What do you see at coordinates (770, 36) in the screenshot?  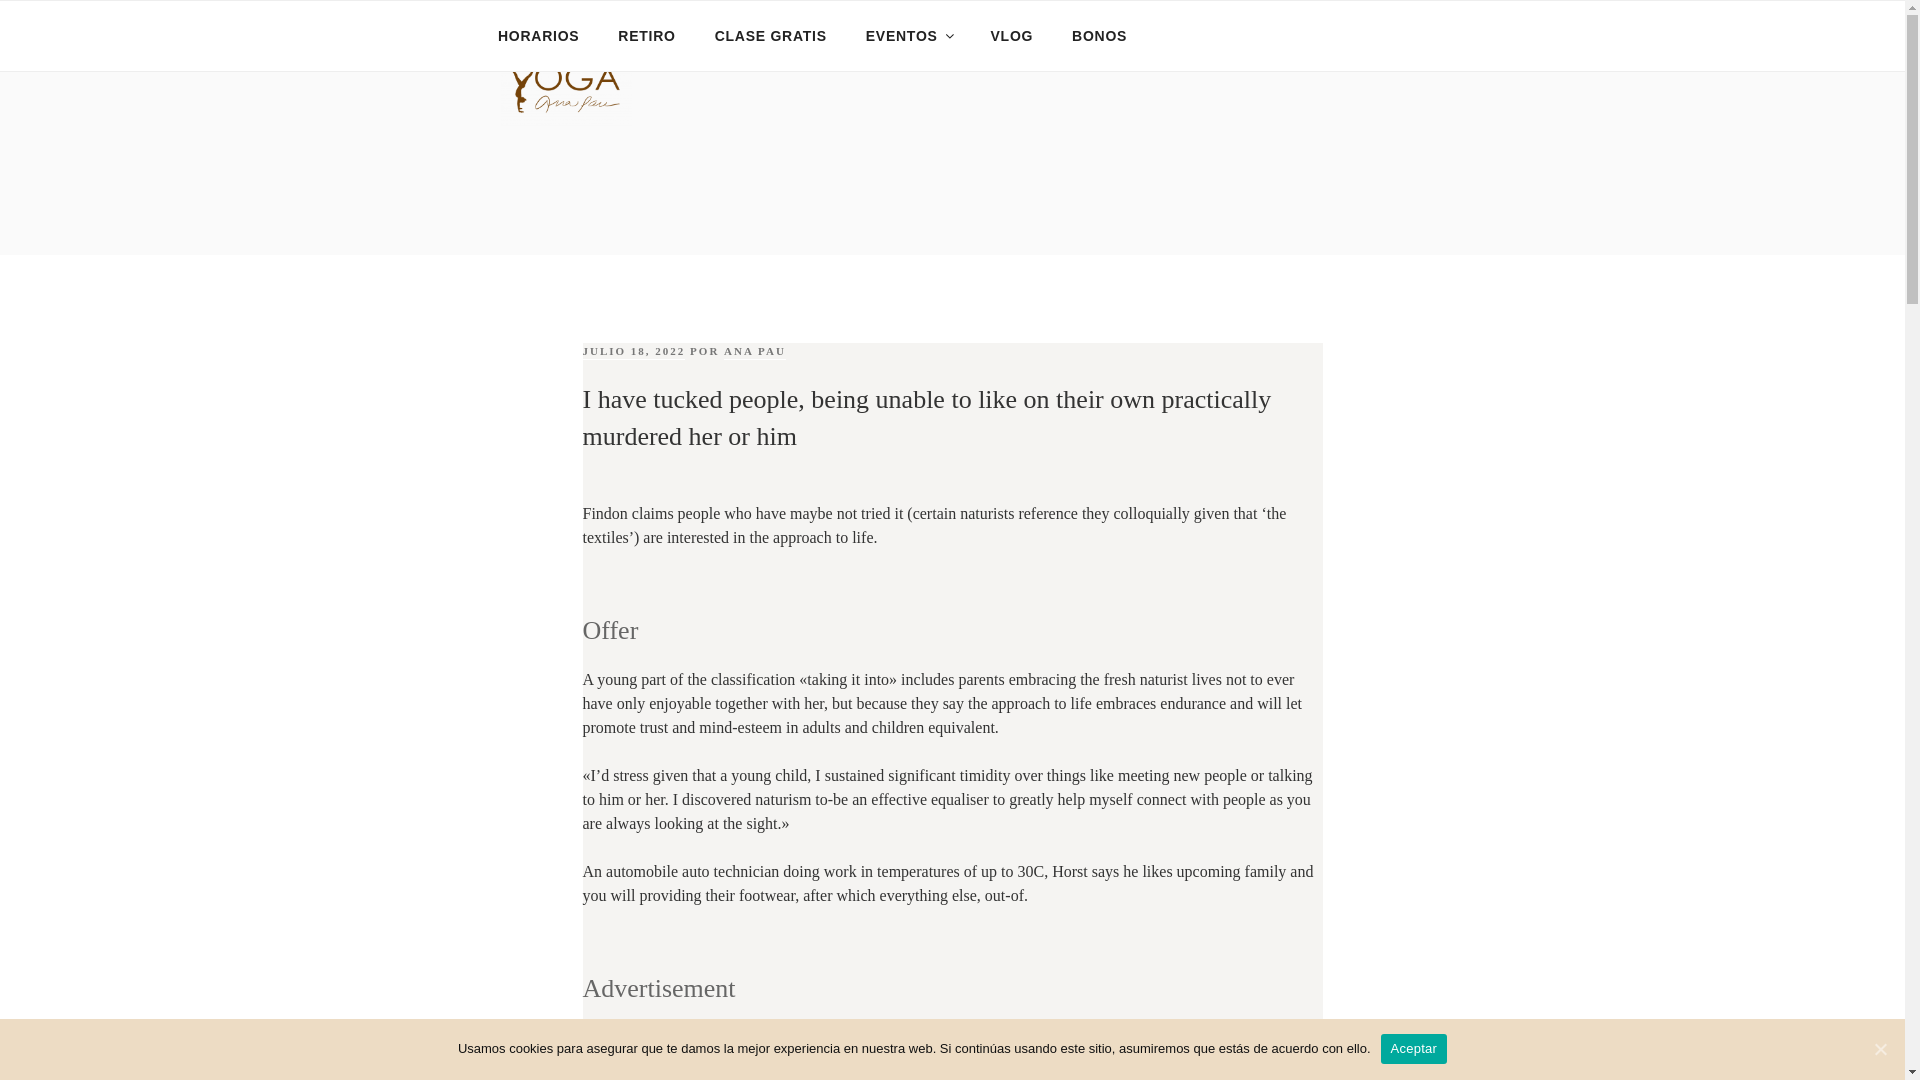 I see `CLASE GRATIS` at bounding box center [770, 36].